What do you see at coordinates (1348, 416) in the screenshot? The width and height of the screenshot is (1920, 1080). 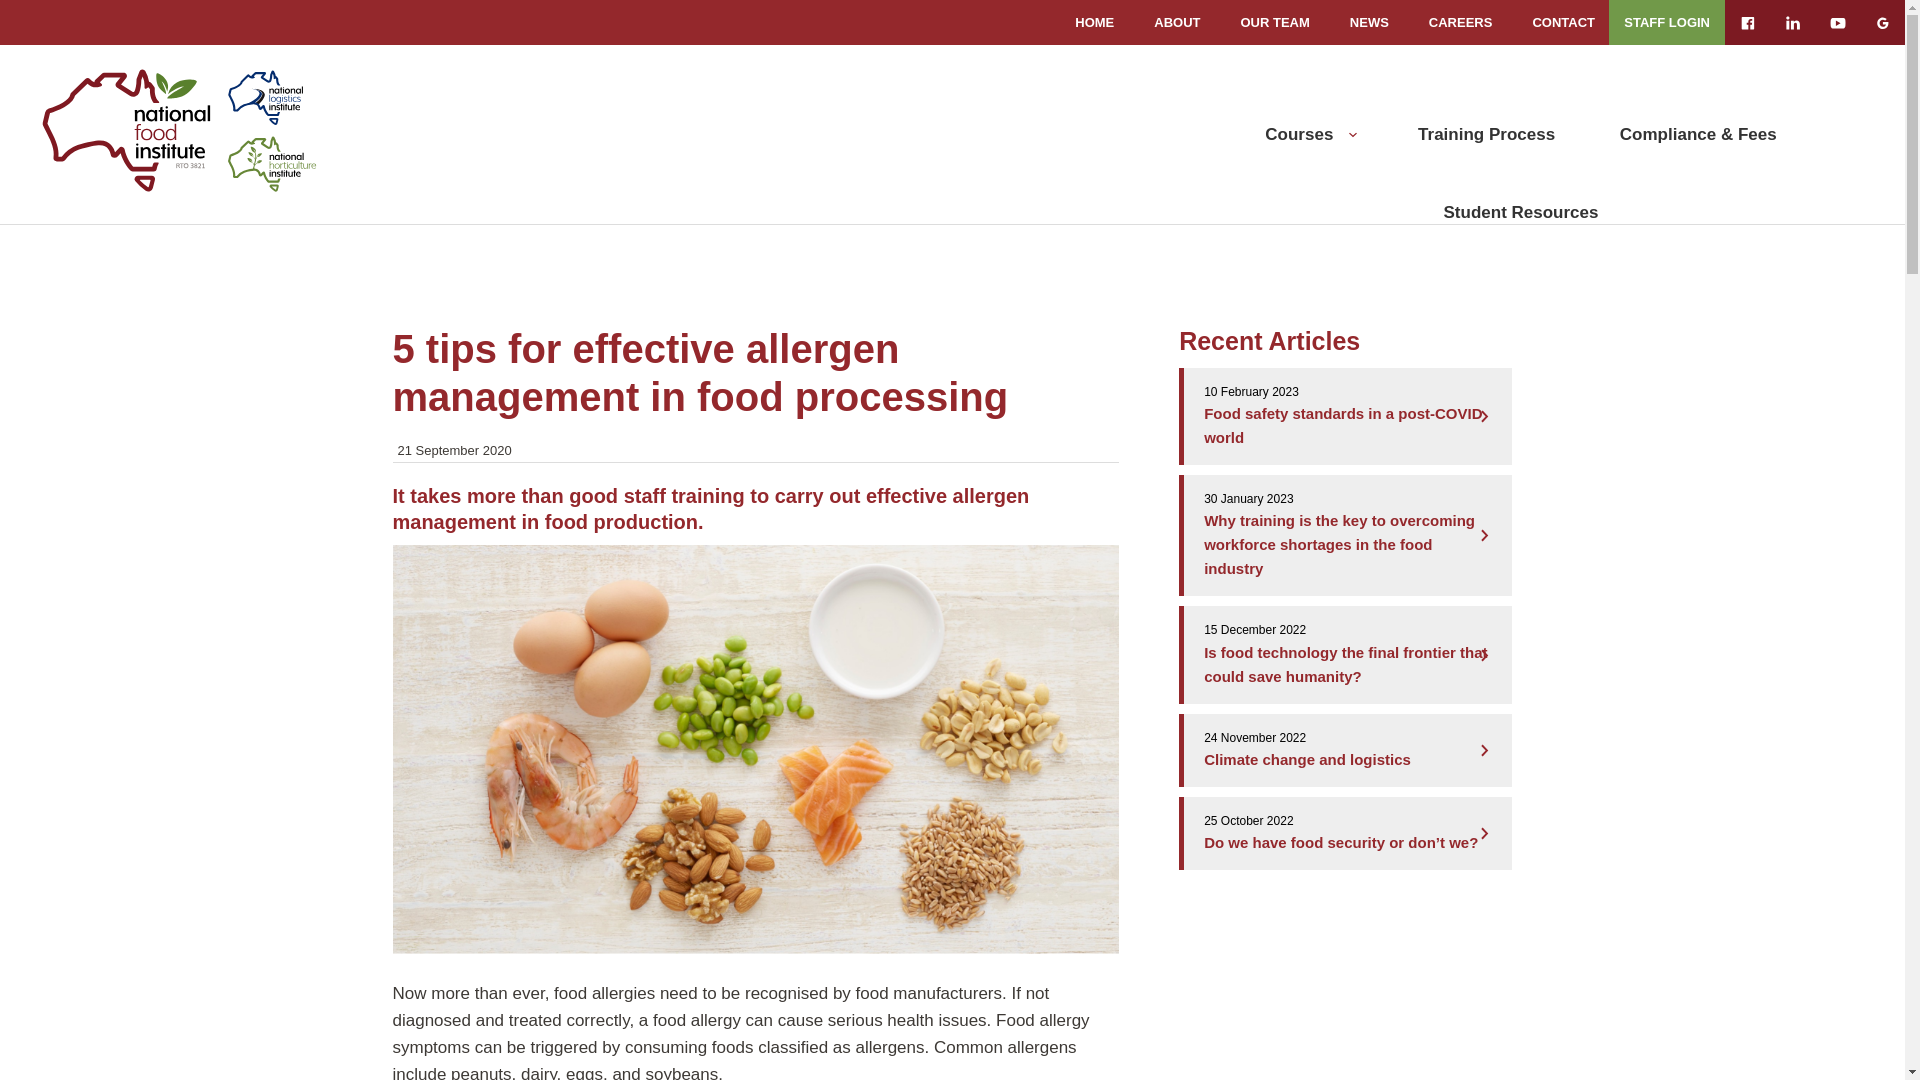 I see `10 February 2023
Food safety standards in a post-COVID world` at bounding box center [1348, 416].